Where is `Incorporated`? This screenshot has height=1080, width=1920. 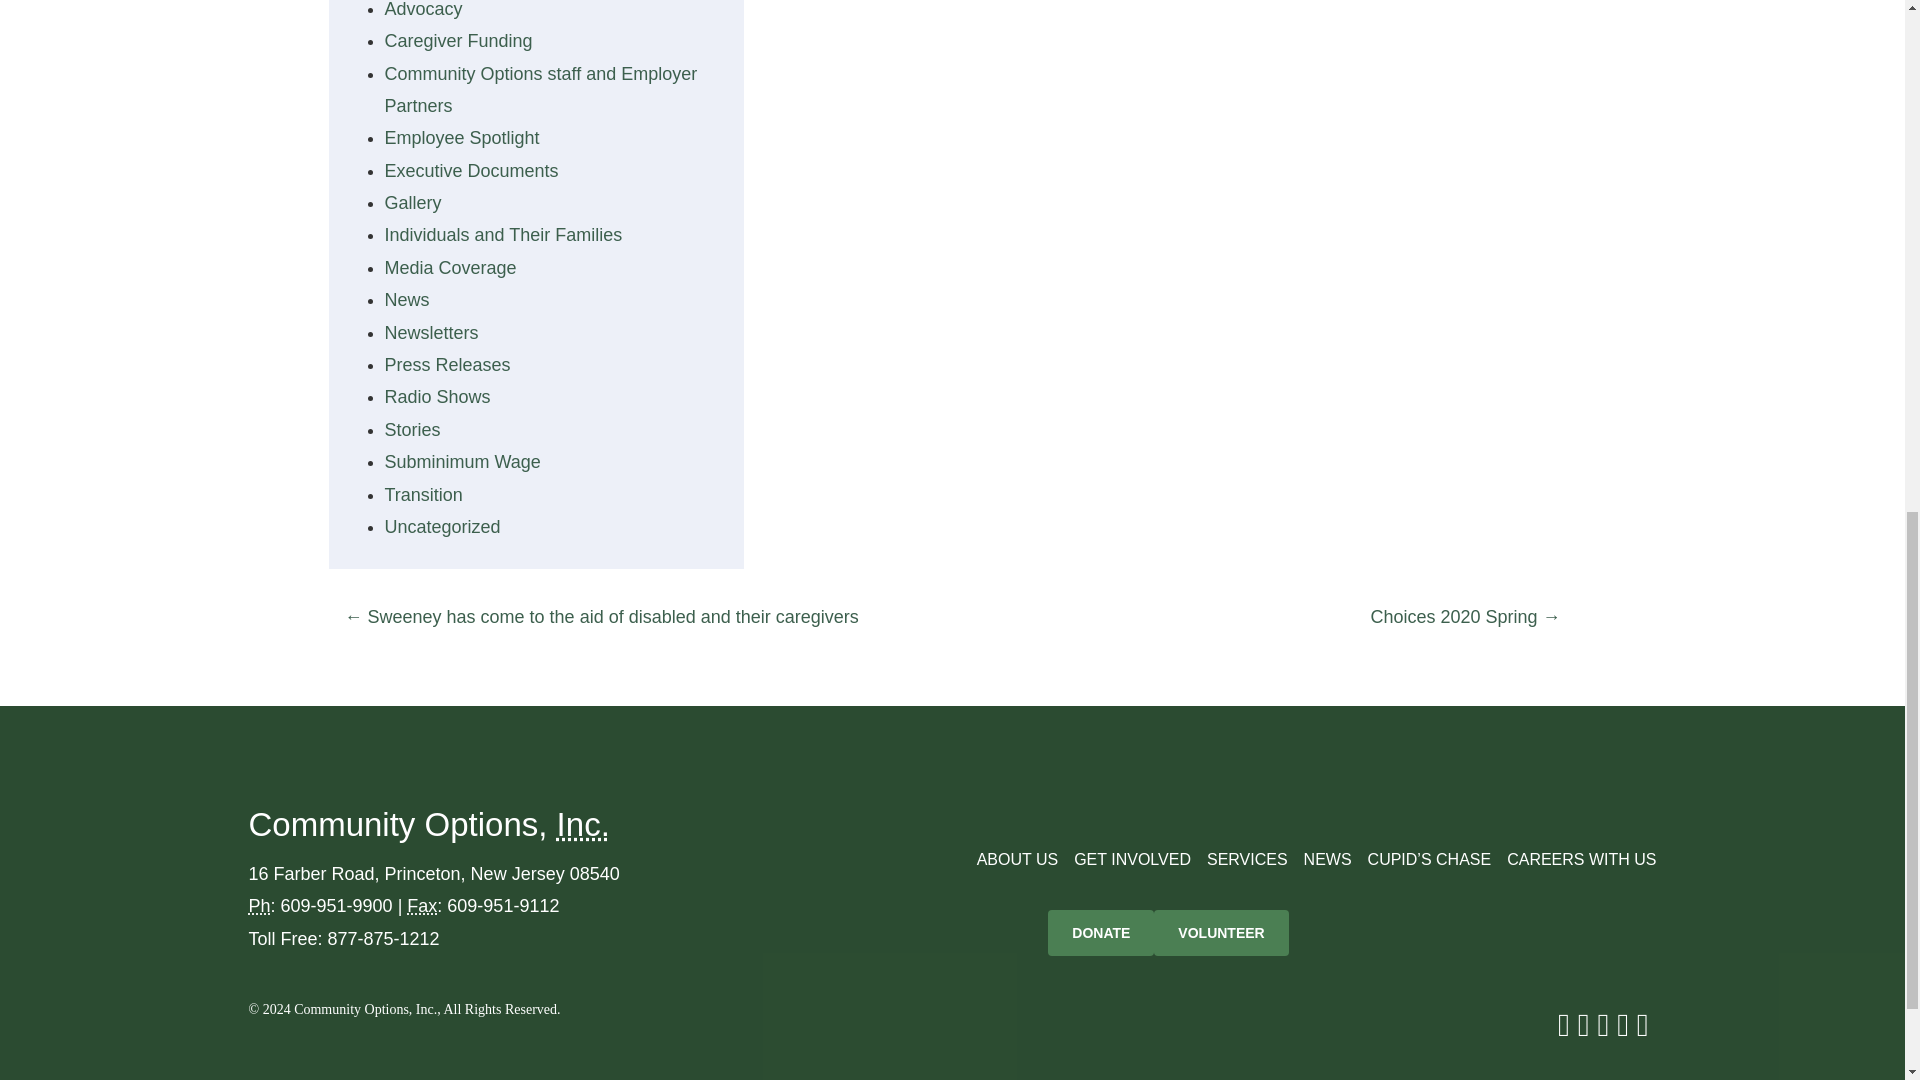
Incorporated is located at coordinates (583, 824).